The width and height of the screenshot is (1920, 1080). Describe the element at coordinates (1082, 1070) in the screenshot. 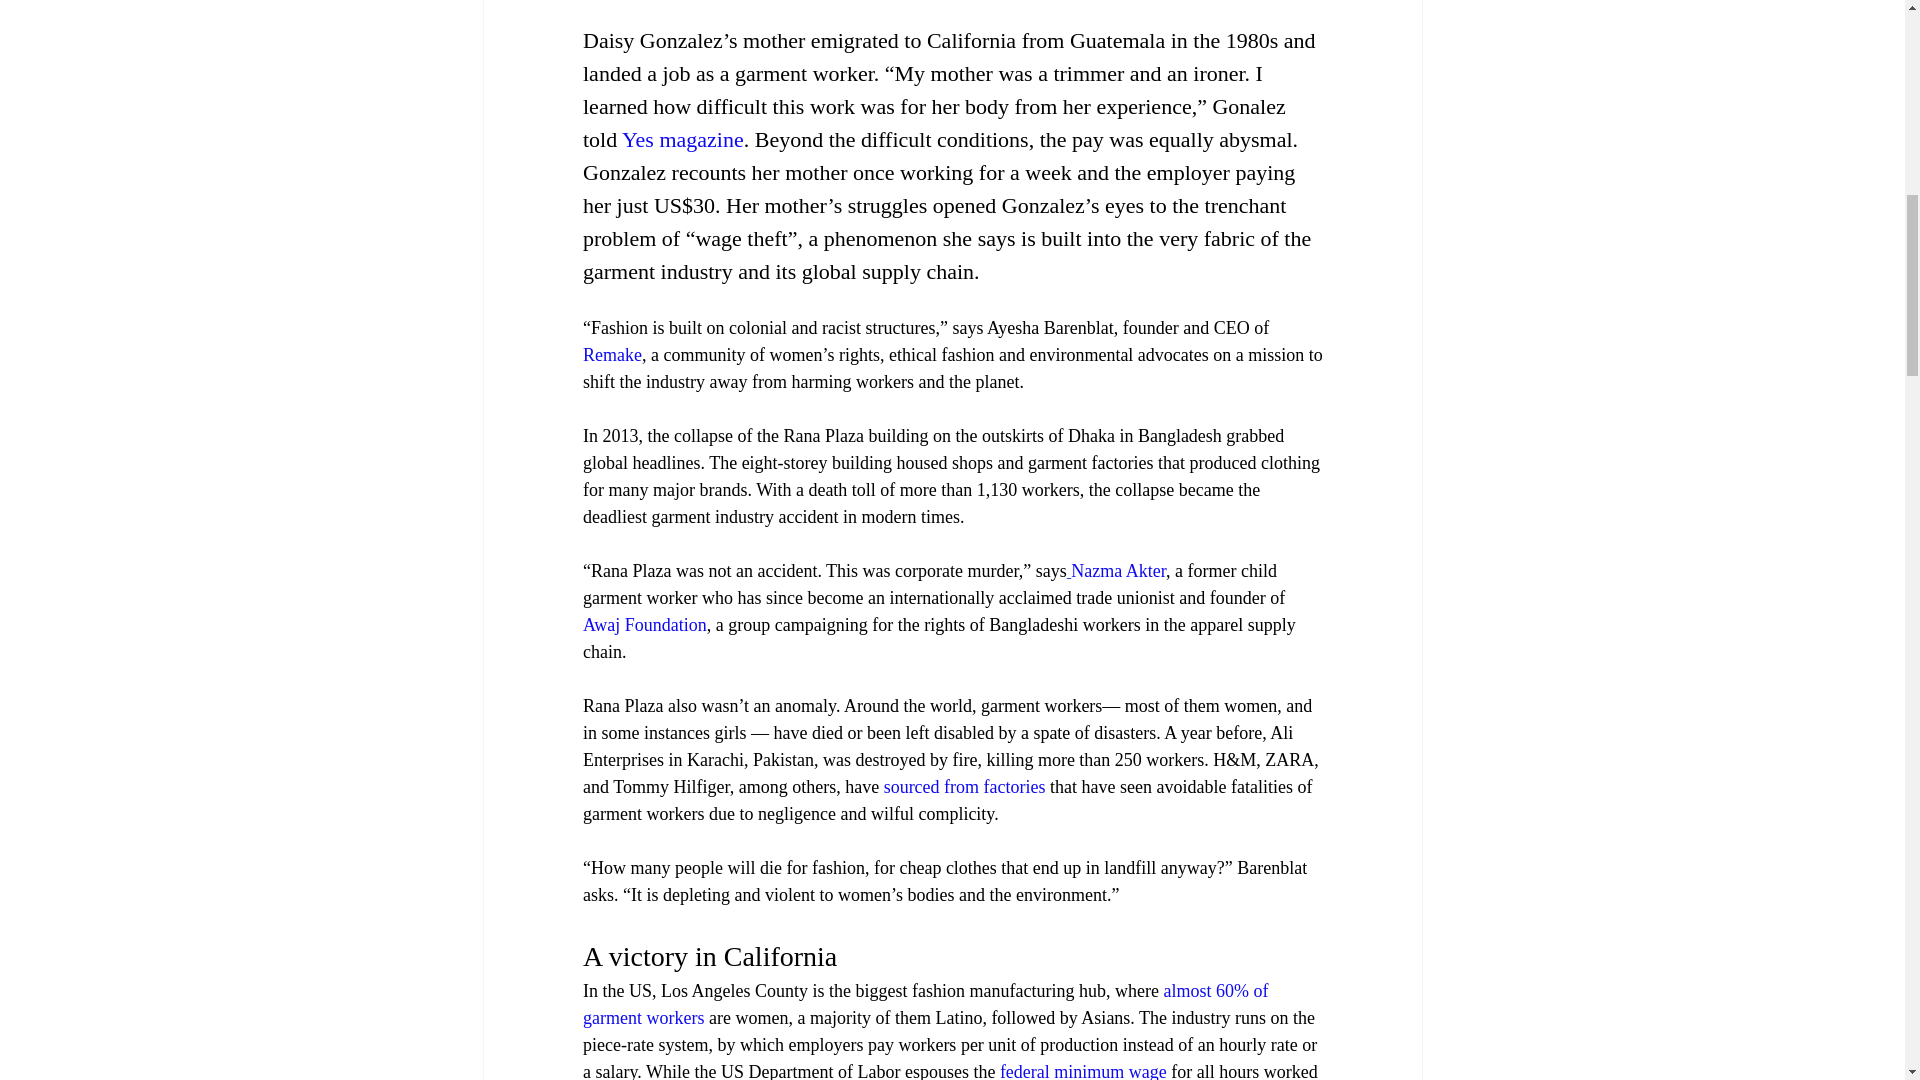

I see `federal minimum wage` at that location.